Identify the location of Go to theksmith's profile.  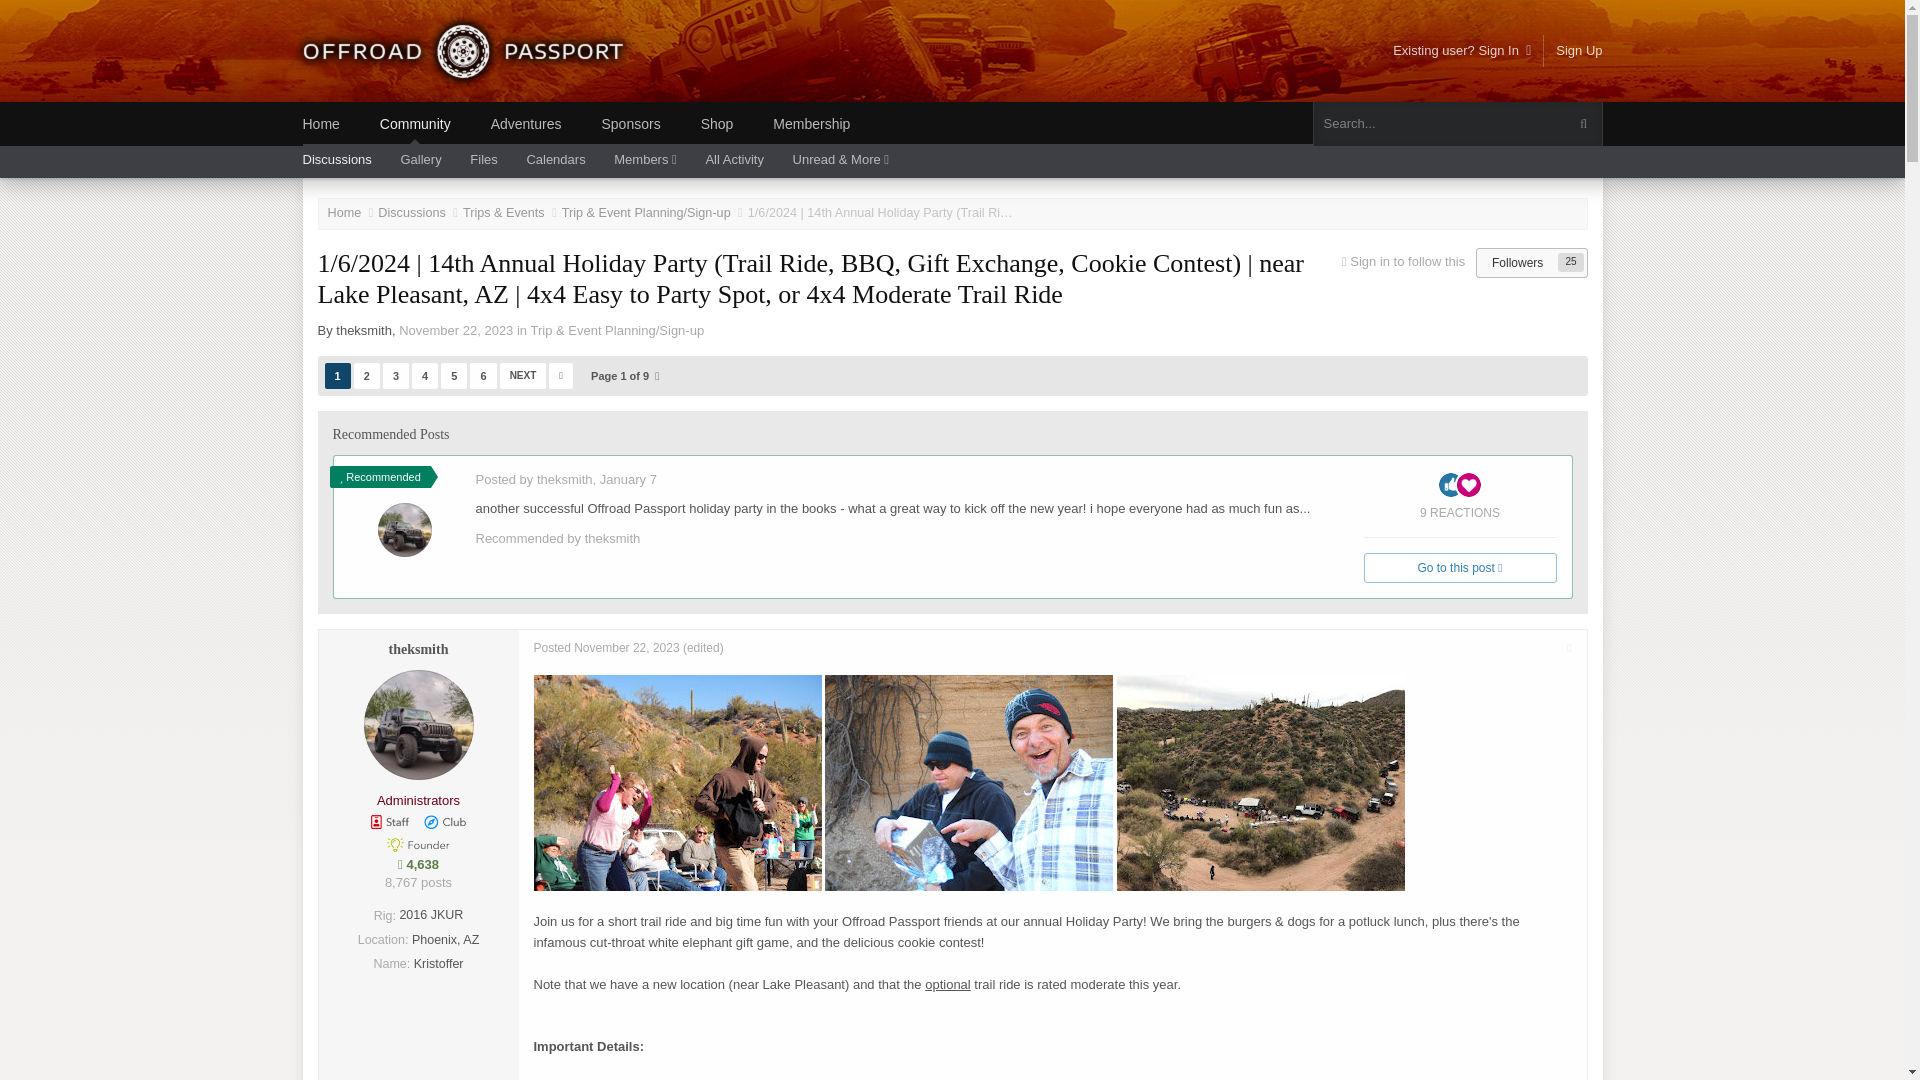
(405, 530).